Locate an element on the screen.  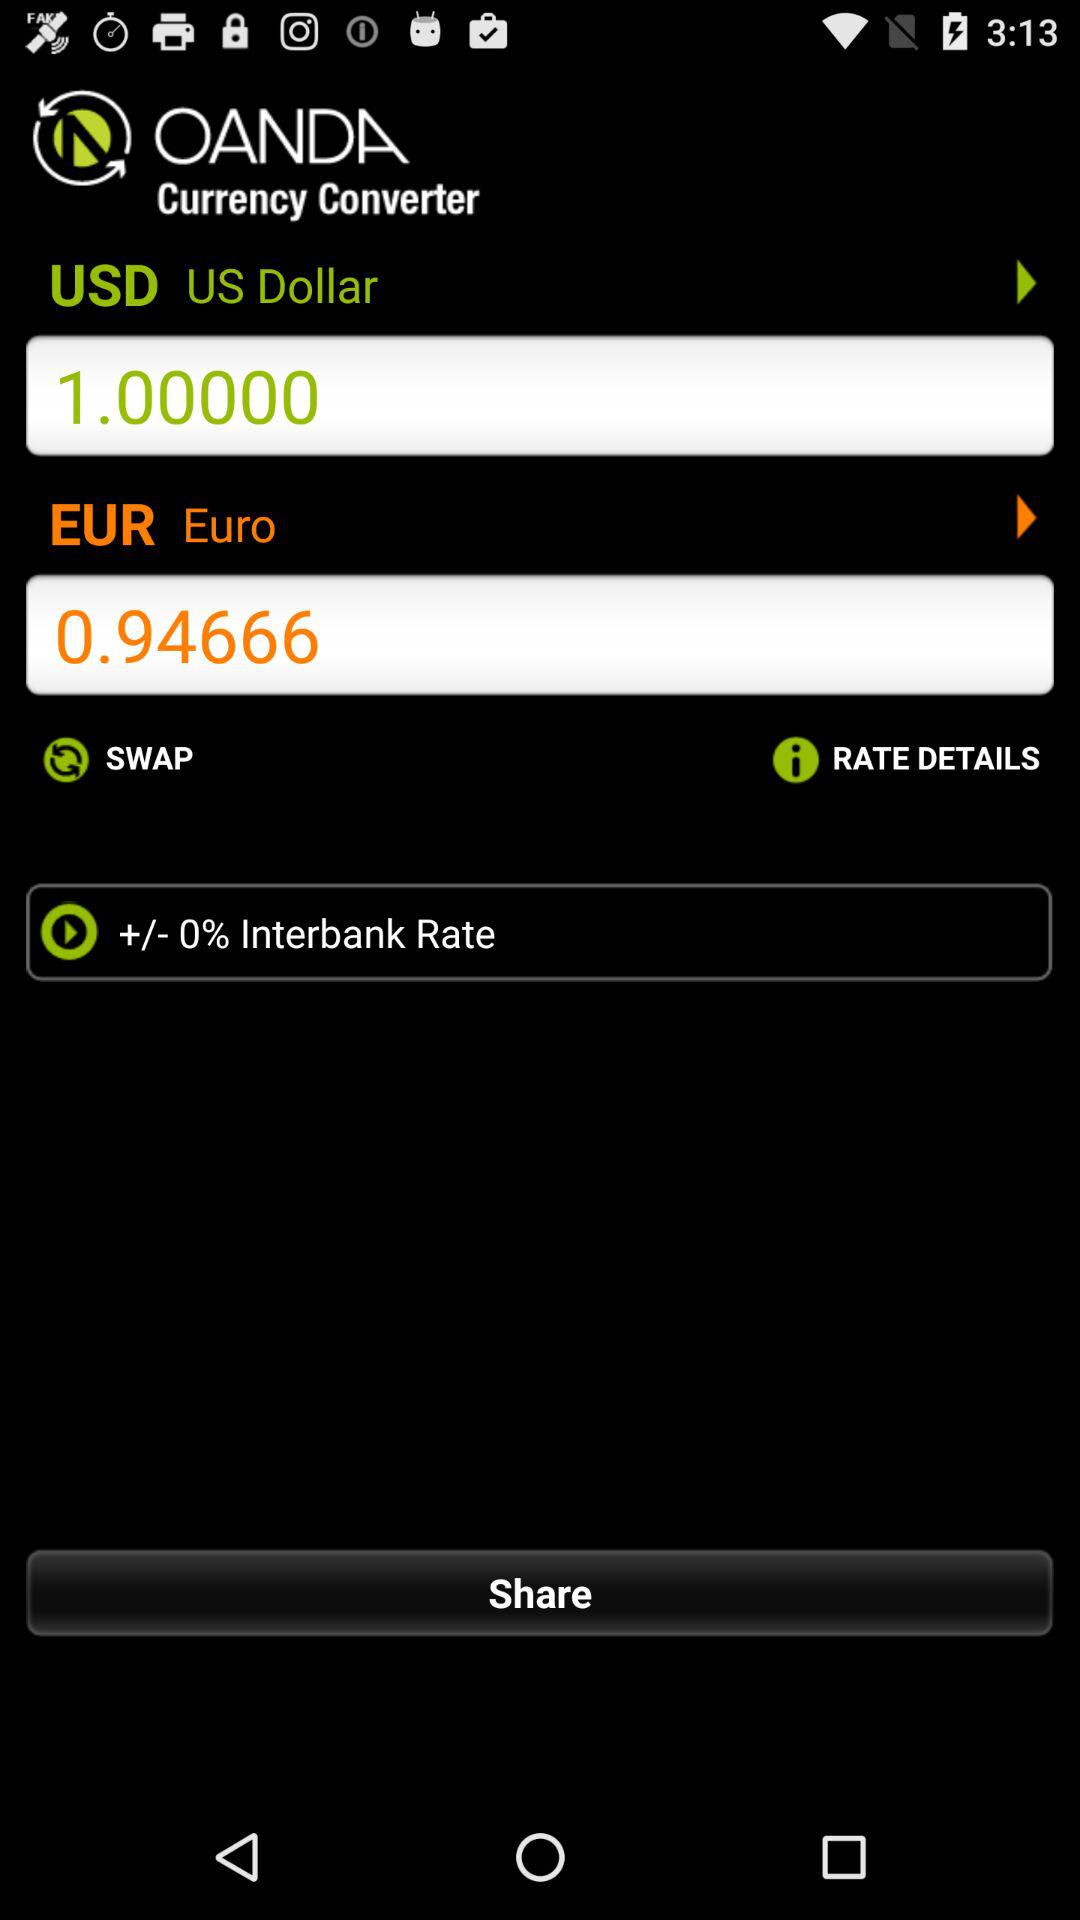
click on usd us dollar is located at coordinates (540, 281).